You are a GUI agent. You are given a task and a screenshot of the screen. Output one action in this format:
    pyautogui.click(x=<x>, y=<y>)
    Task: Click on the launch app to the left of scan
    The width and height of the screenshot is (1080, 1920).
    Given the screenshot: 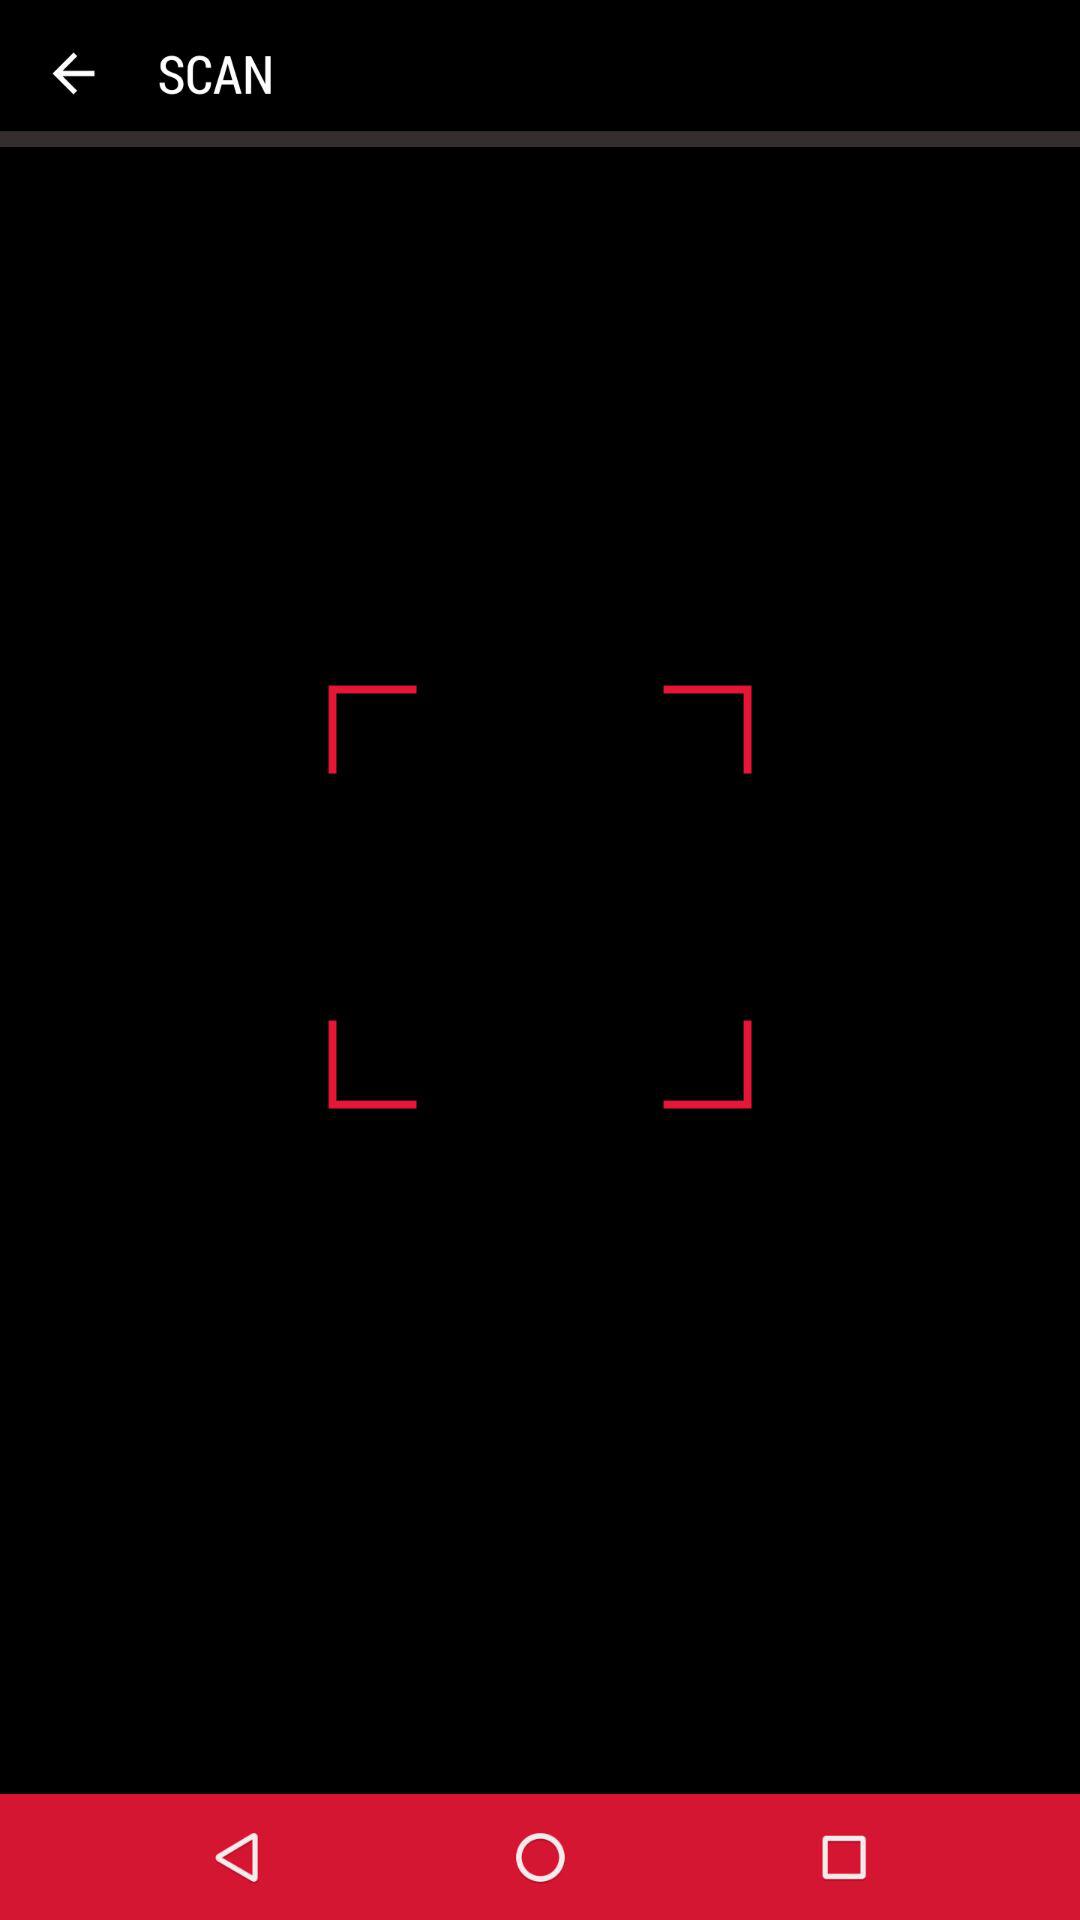 What is the action you would take?
    pyautogui.click(x=73, y=74)
    